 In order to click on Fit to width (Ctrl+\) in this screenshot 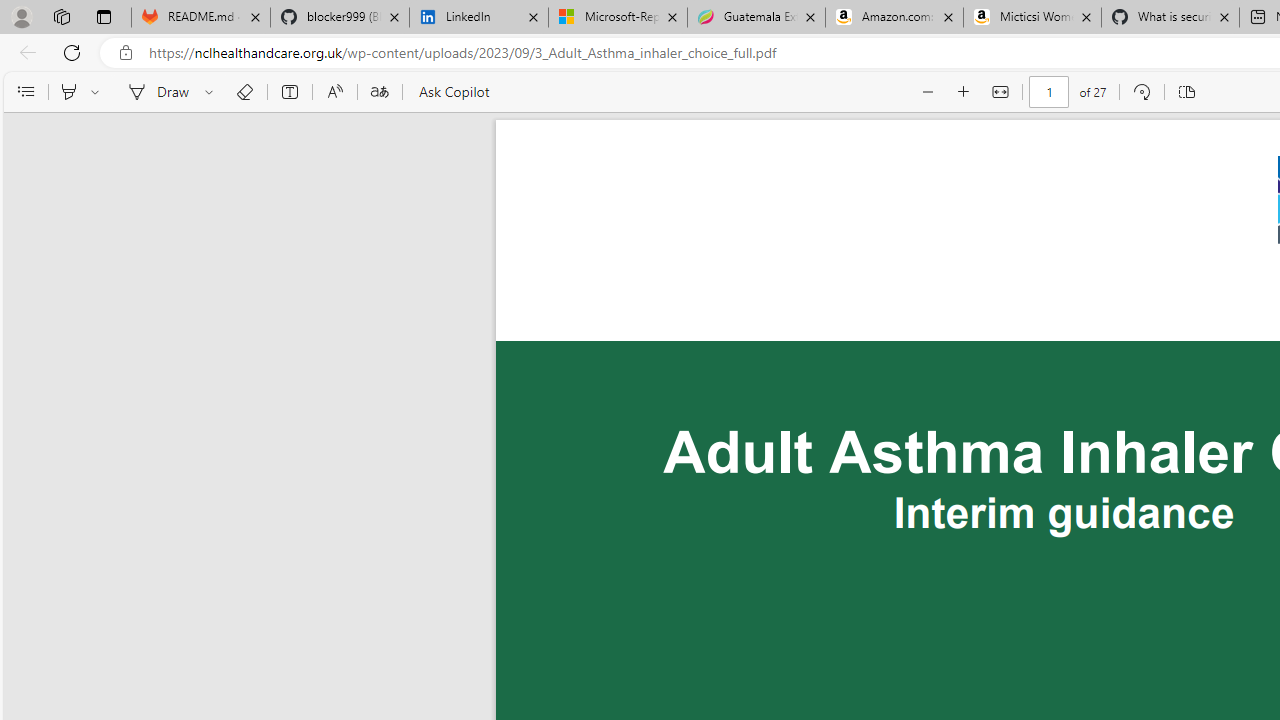, I will do `click(1000, 92)`.